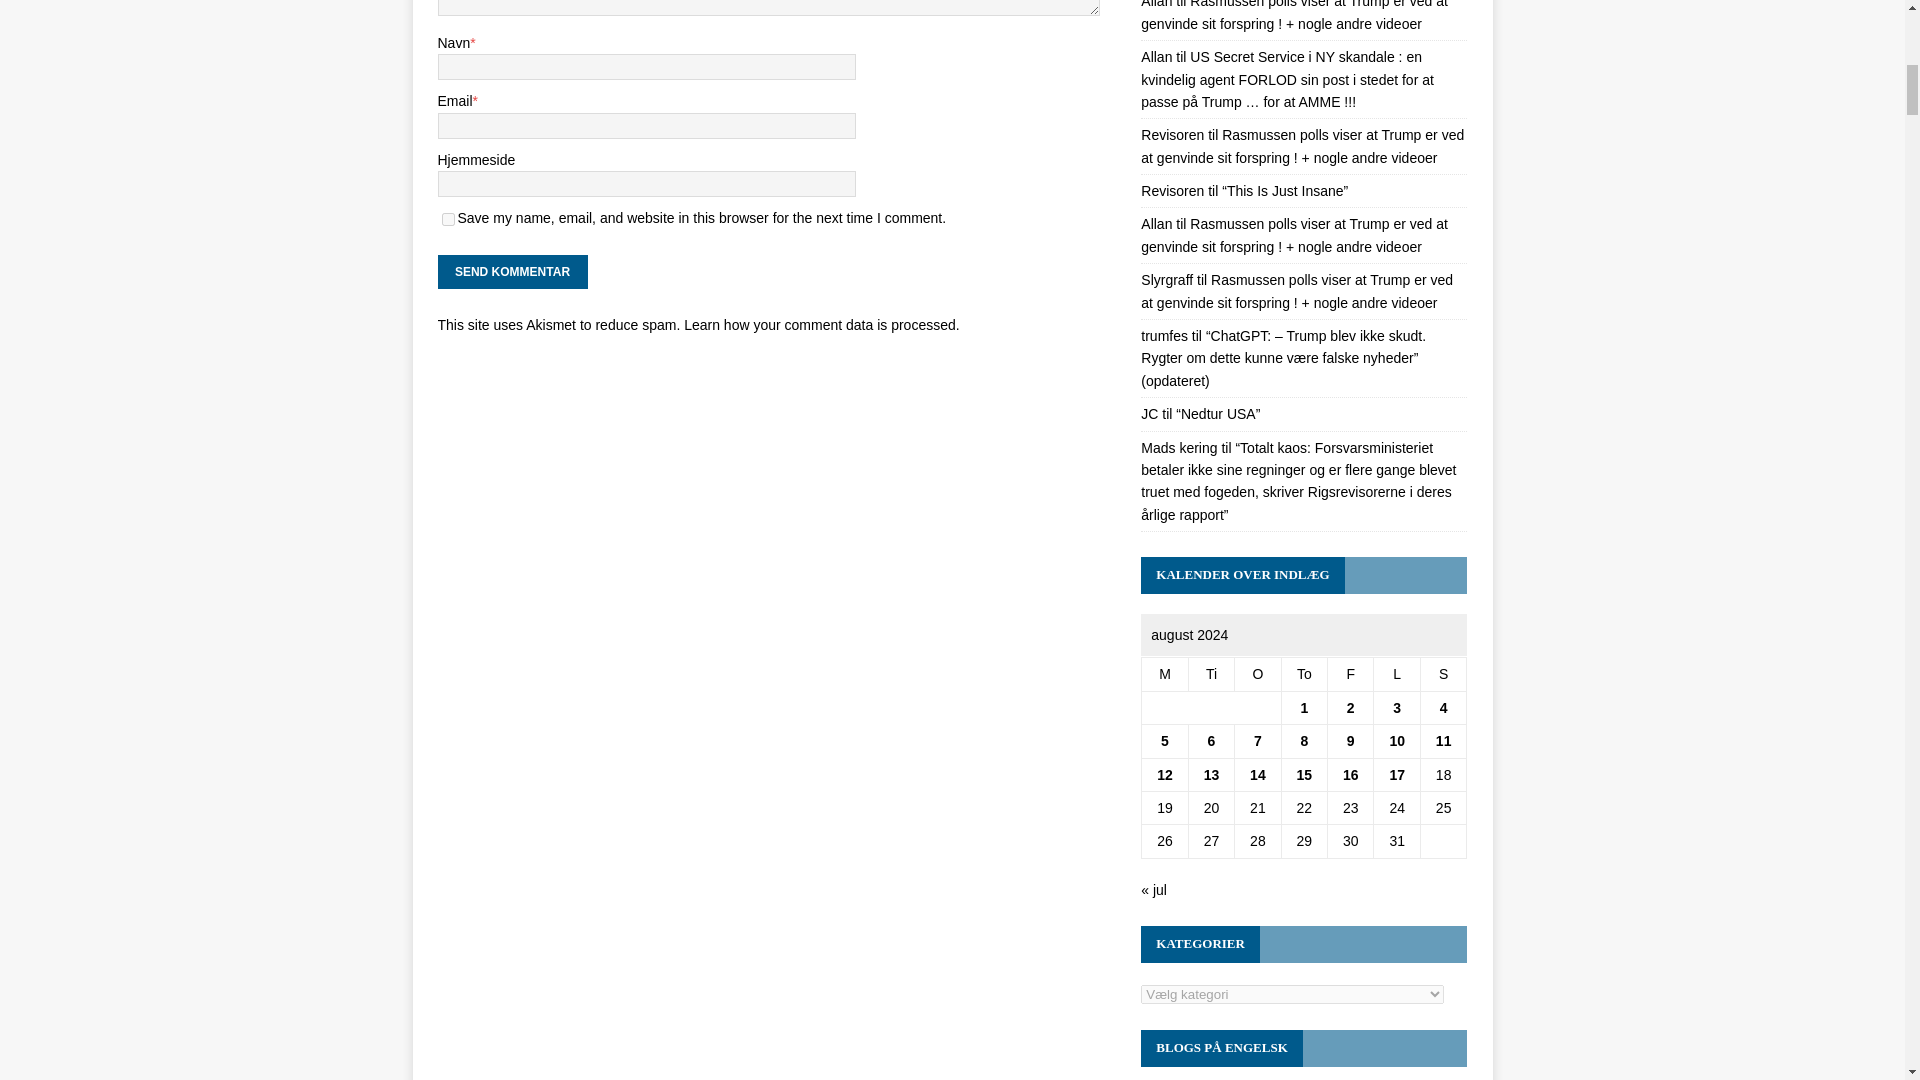 This screenshot has height=1080, width=1920. Describe the element at coordinates (1351, 674) in the screenshot. I see `fredag` at that location.